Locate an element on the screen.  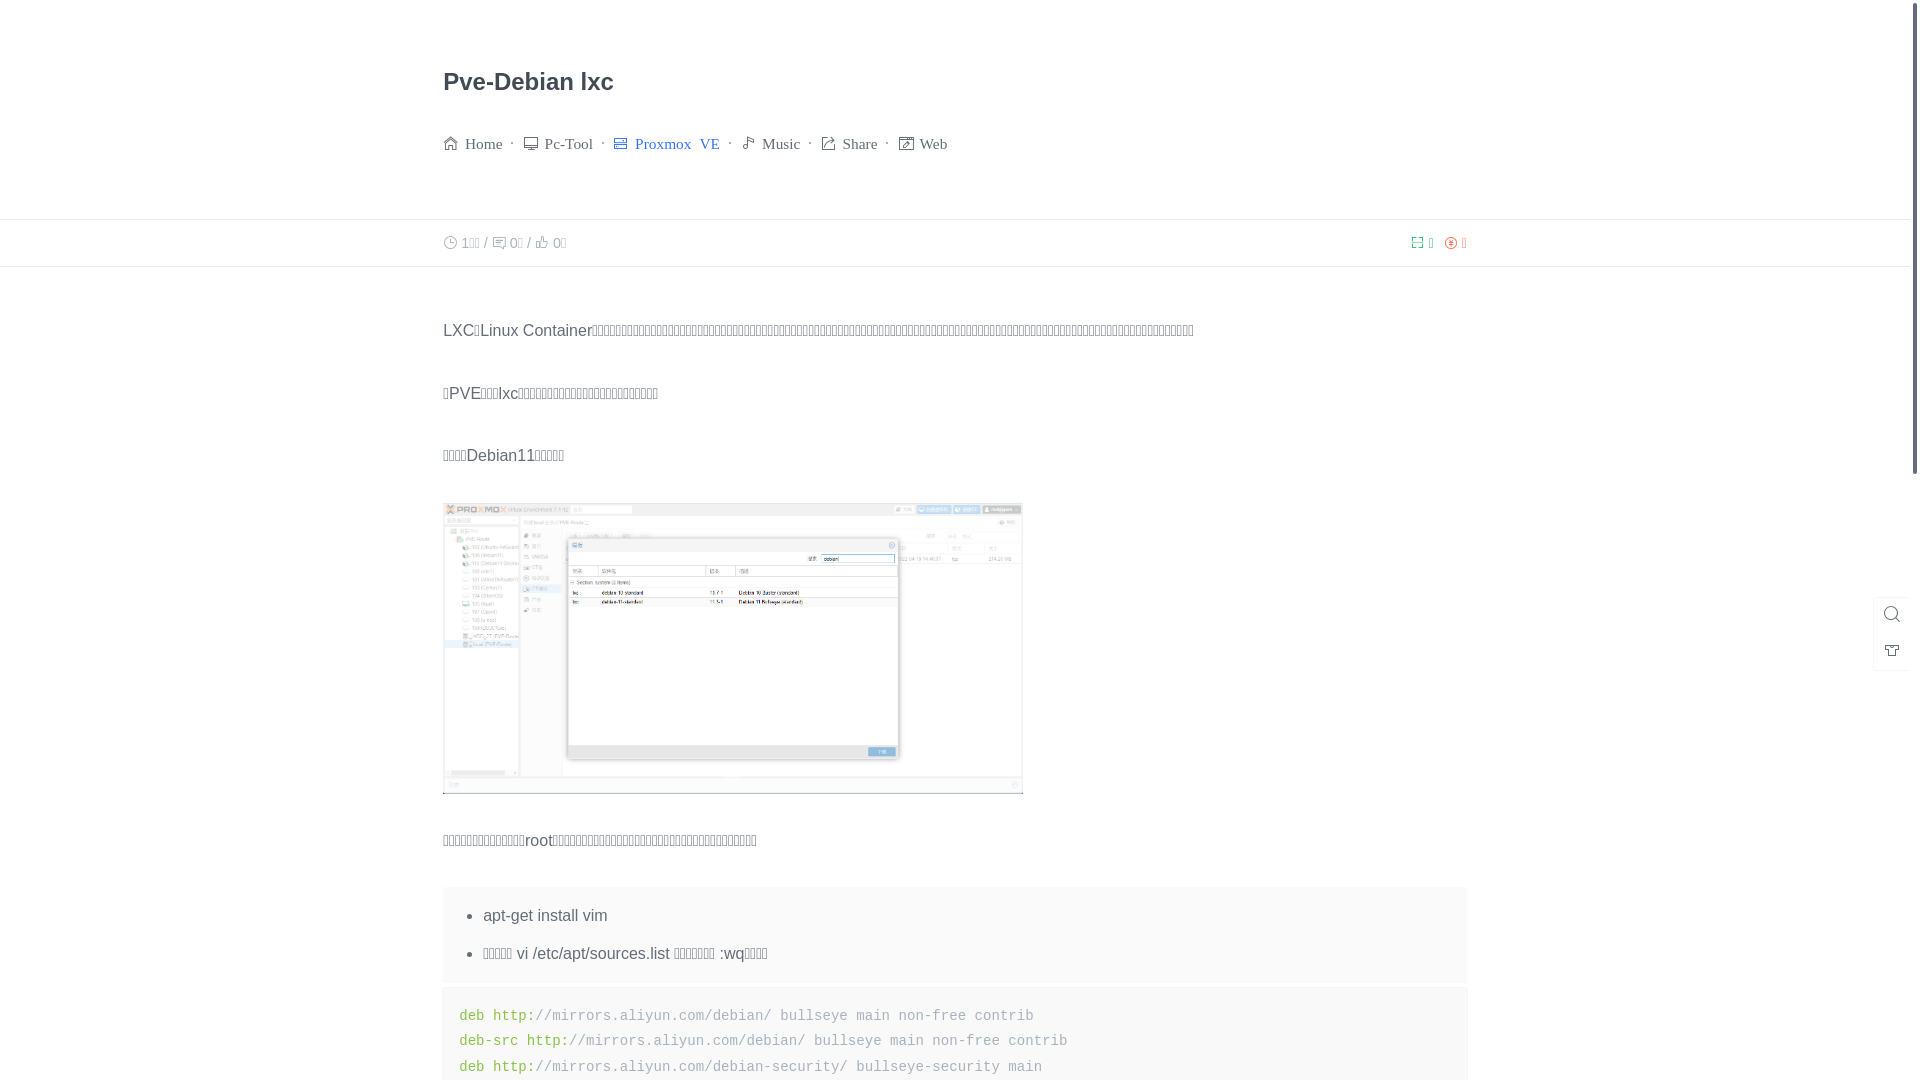
Share is located at coordinates (860, 142).